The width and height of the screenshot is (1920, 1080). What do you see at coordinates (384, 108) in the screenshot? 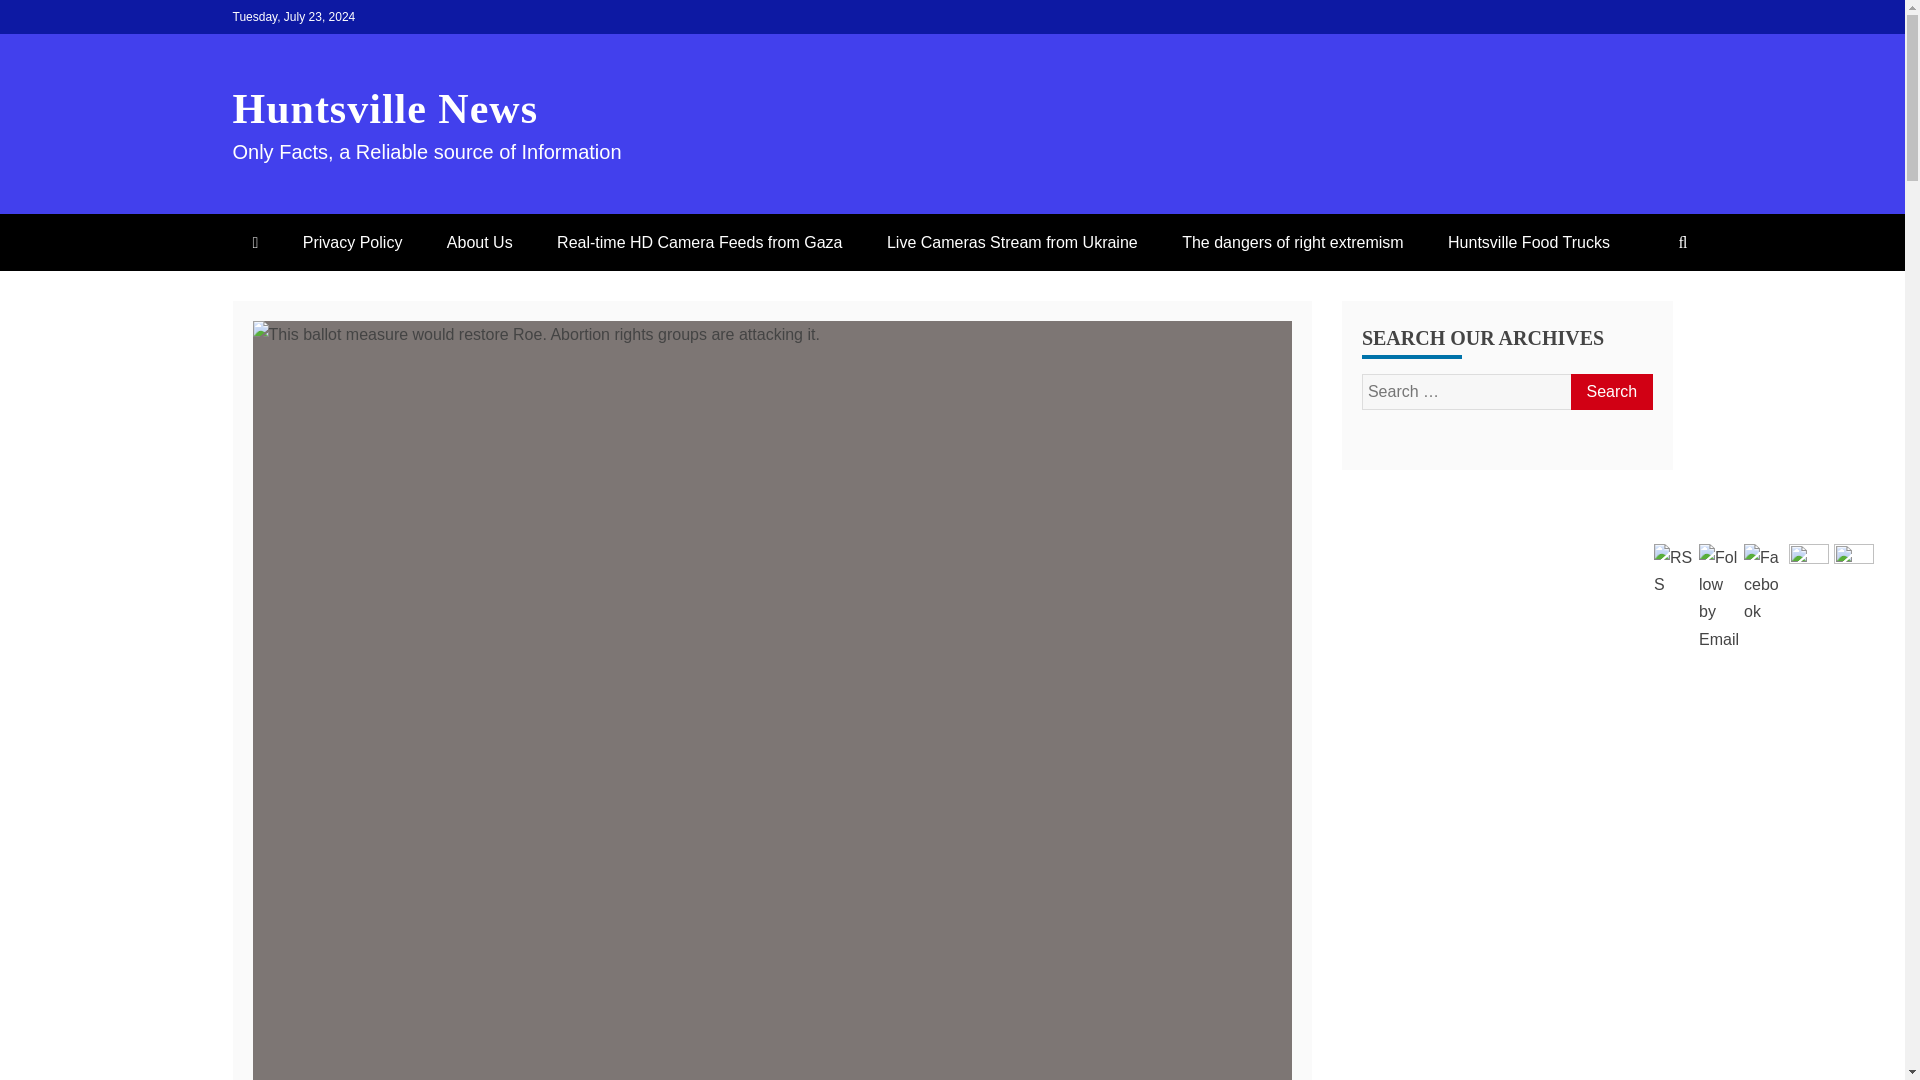
I see `Huntsville News` at bounding box center [384, 108].